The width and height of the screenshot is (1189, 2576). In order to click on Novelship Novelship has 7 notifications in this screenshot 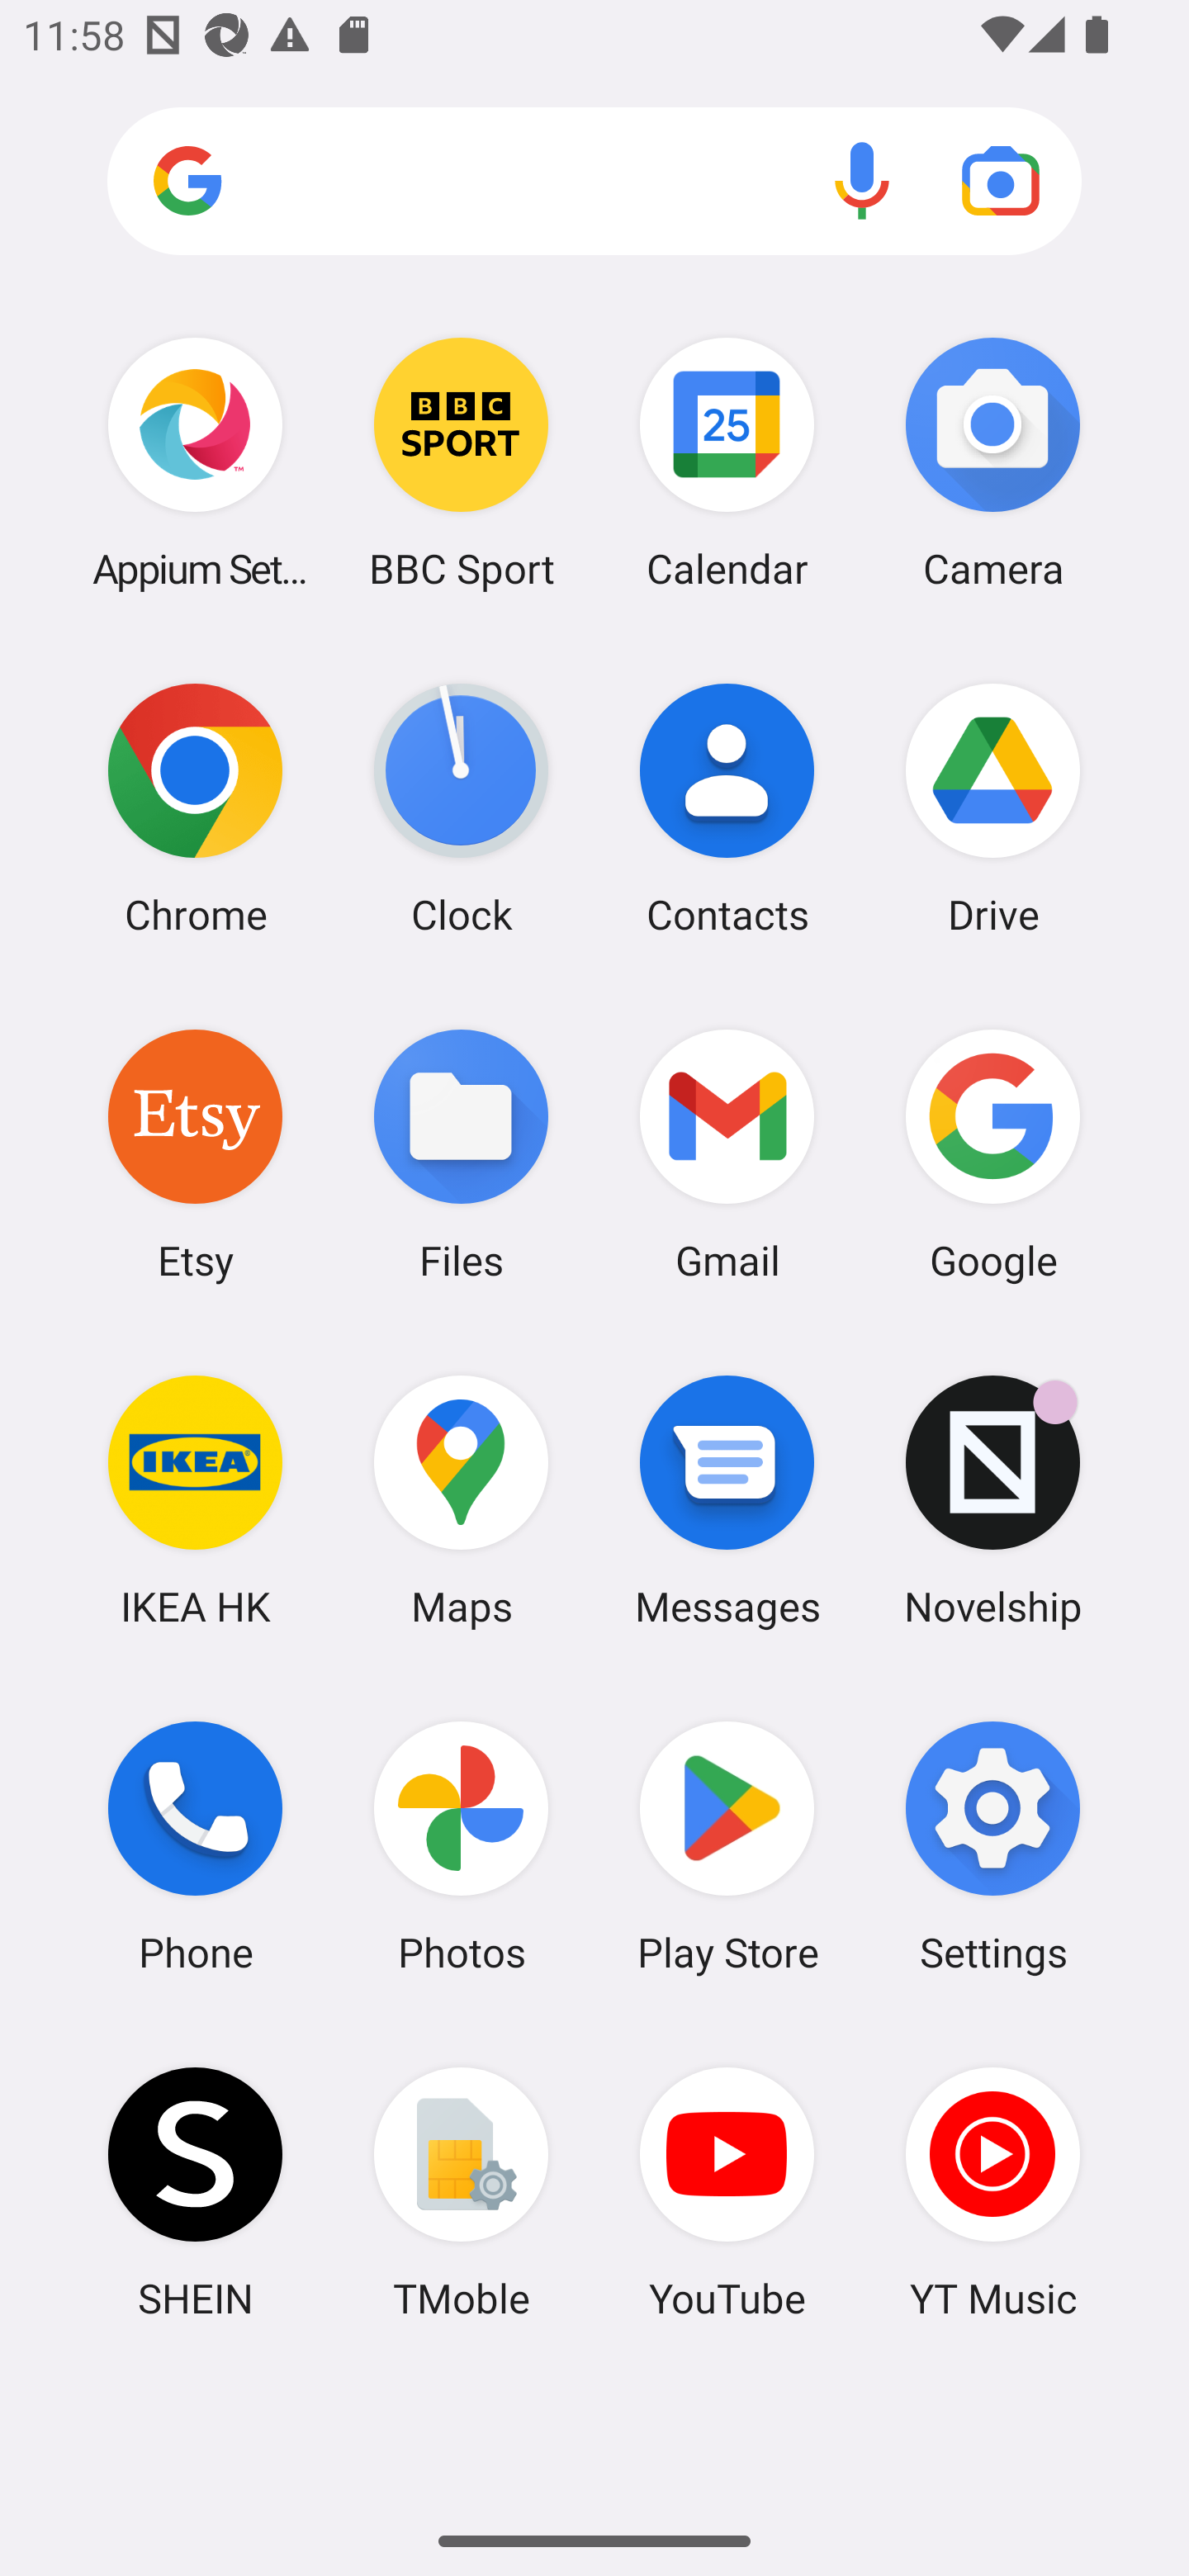, I will do `click(992, 1500)`.